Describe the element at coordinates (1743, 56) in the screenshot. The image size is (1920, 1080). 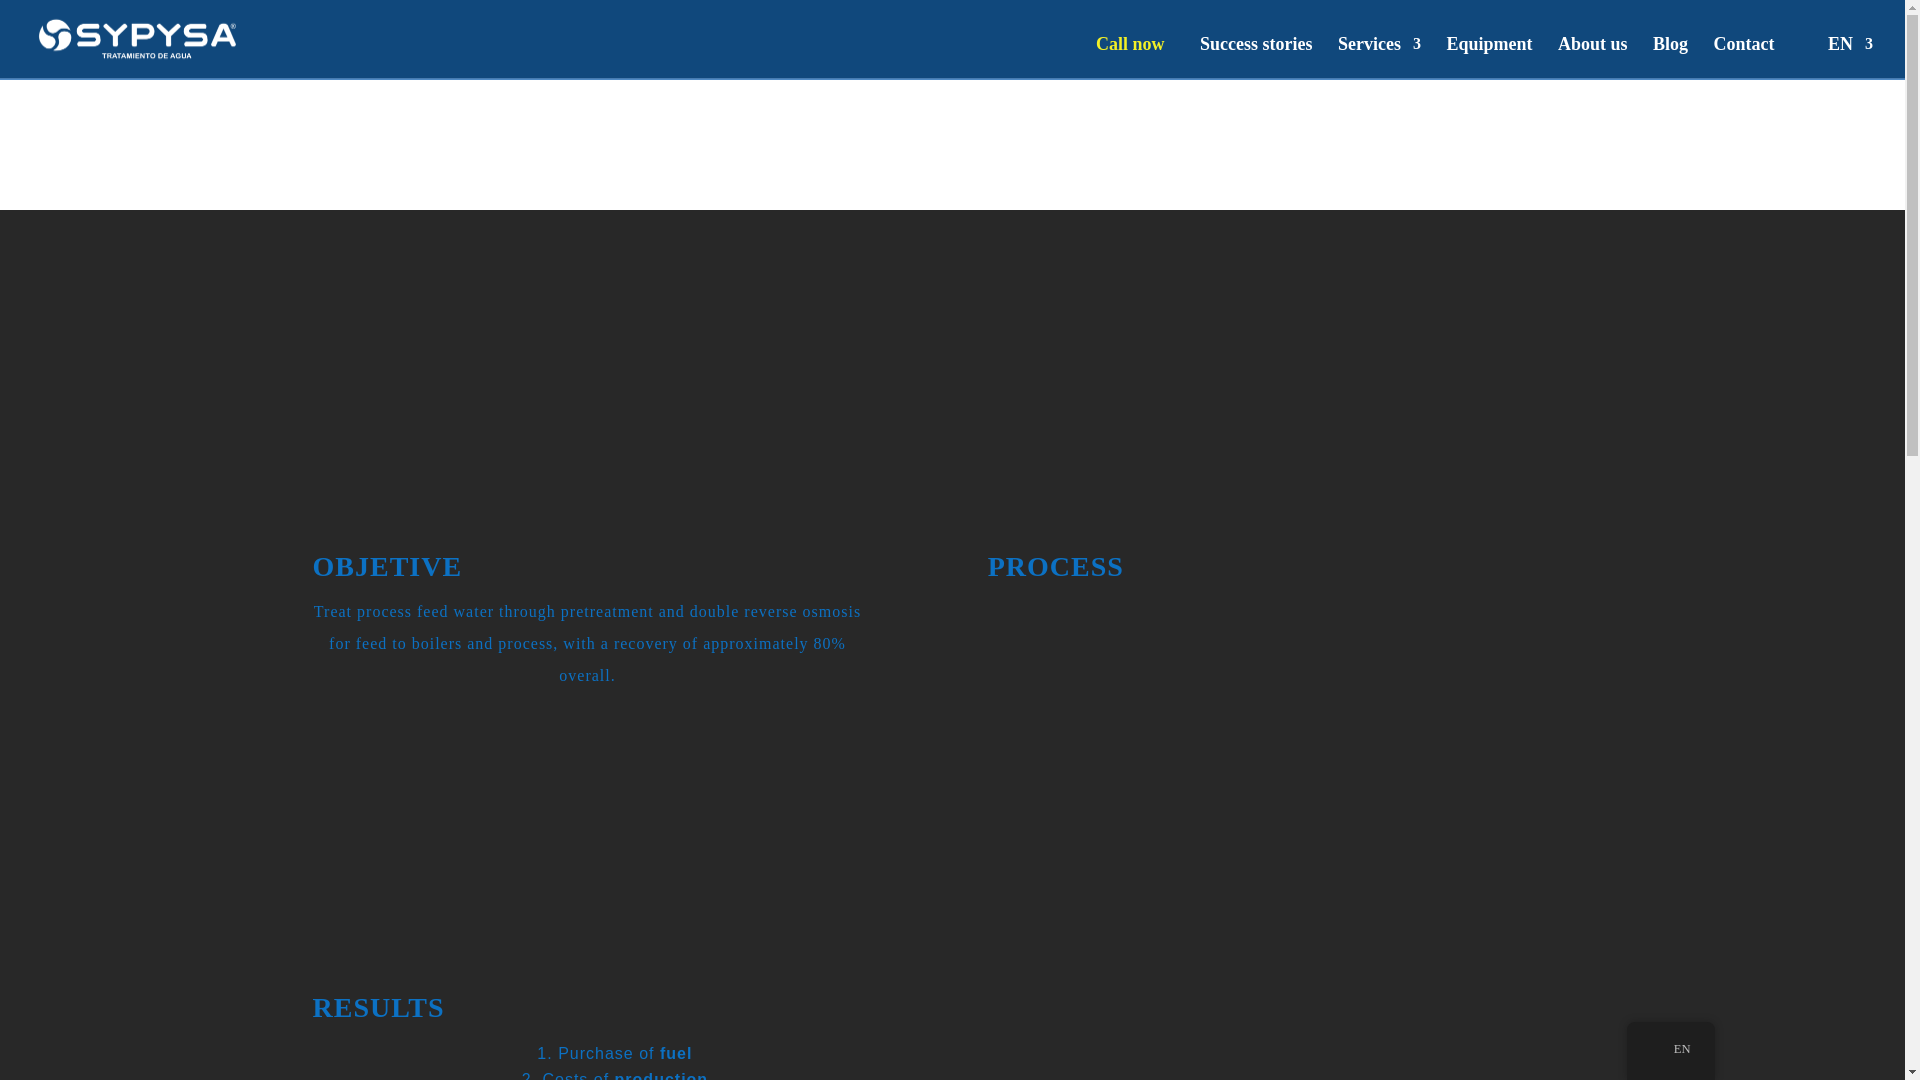
I see `Contact` at that location.